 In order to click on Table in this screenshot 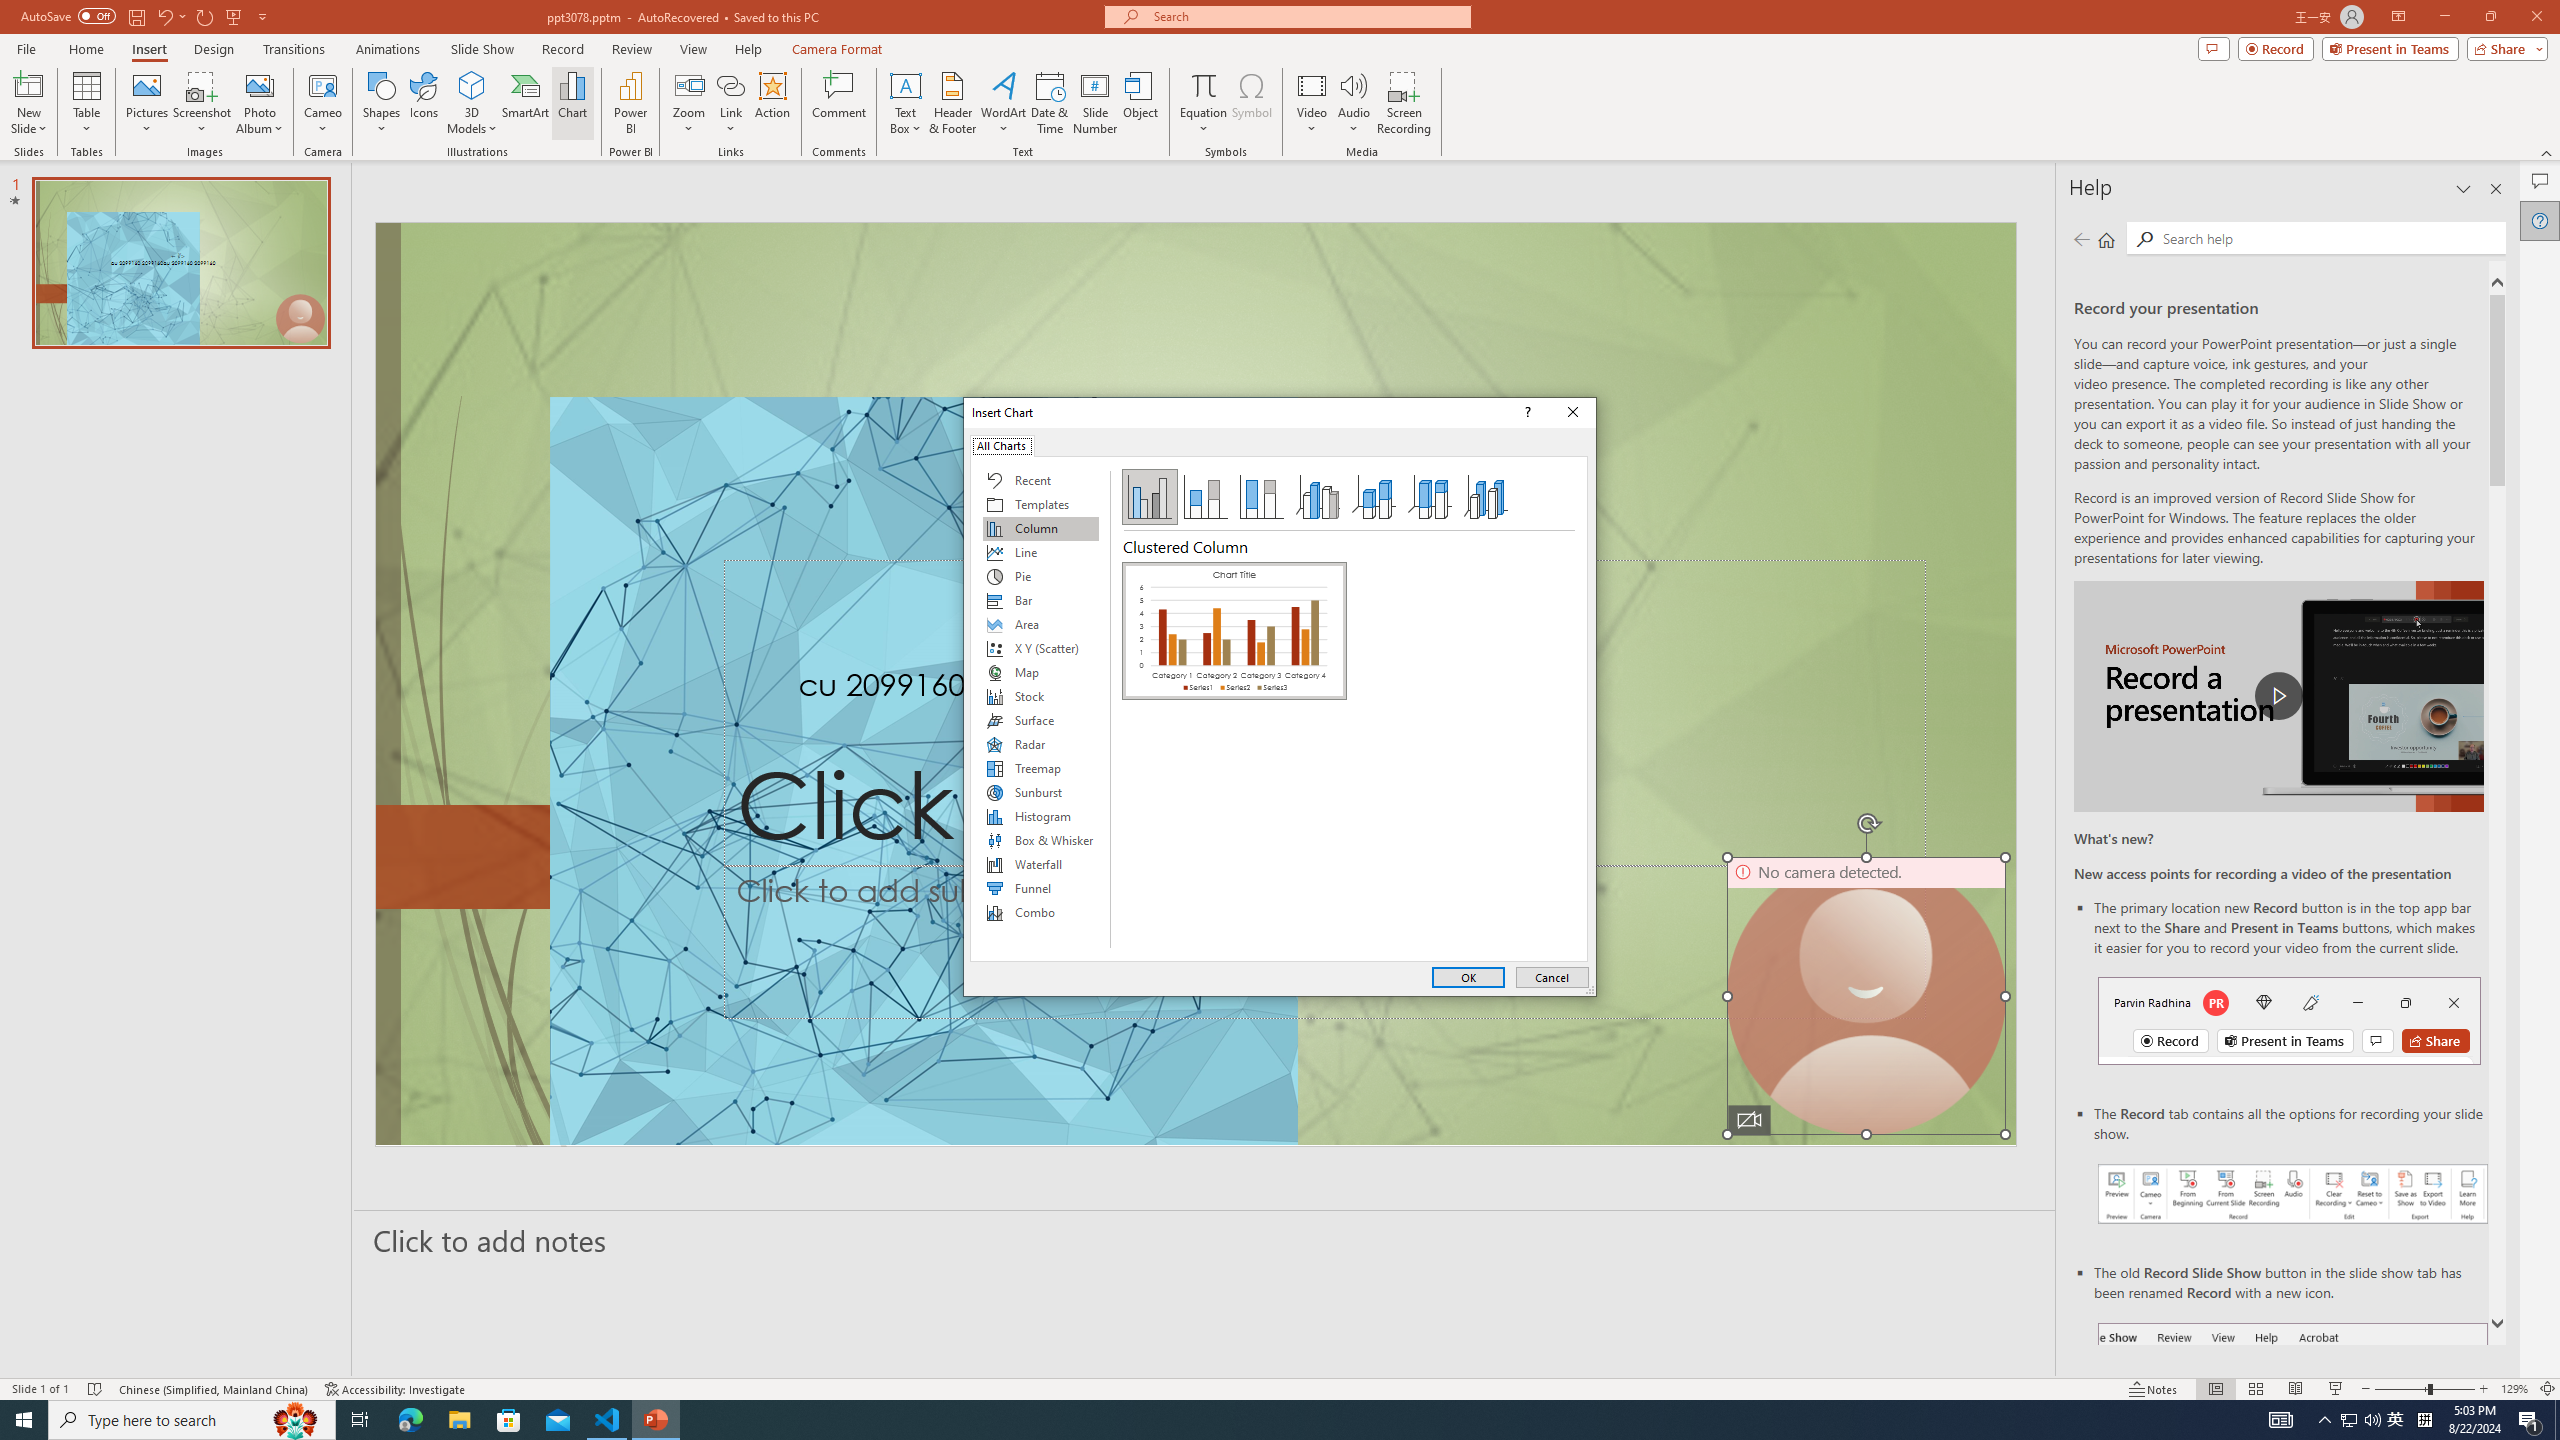, I will do `click(86, 103)`.